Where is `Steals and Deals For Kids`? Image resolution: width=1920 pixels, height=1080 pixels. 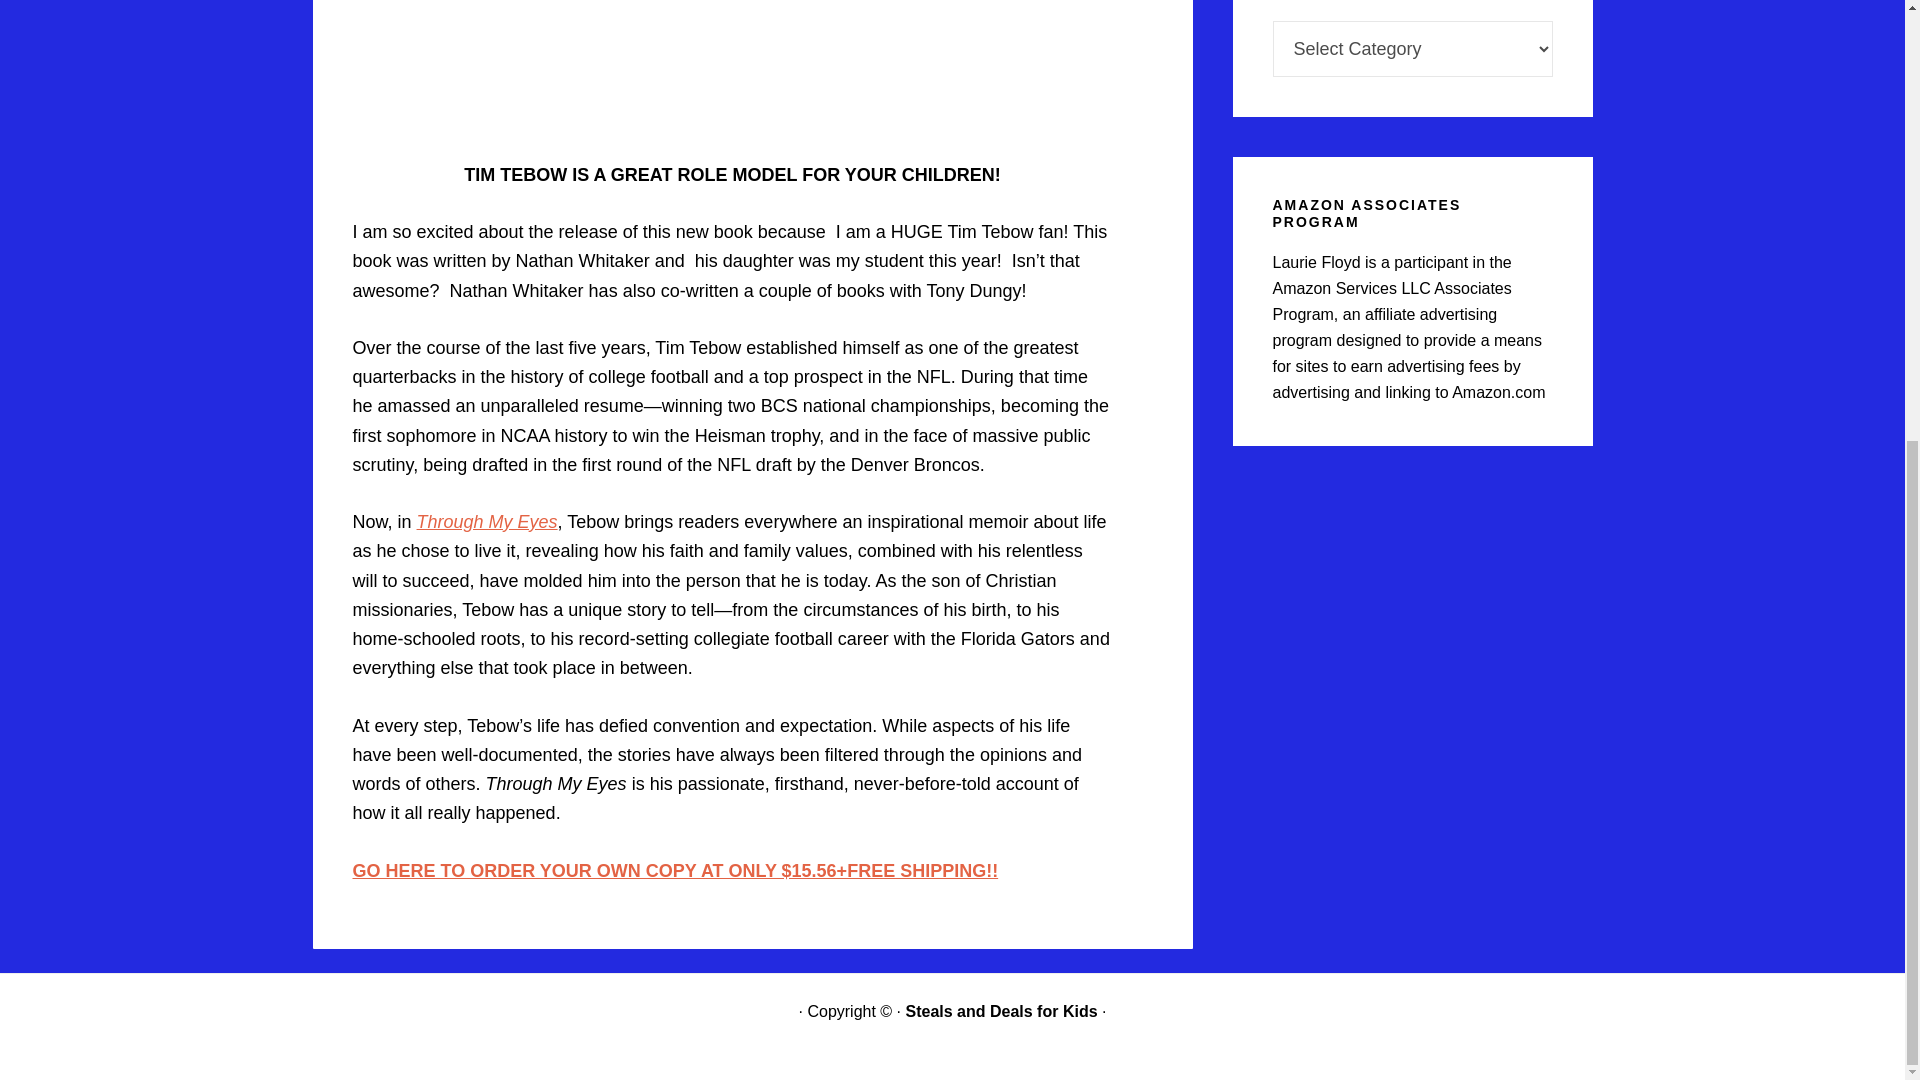
Steals and Deals For Kids is located at coordinates (1000, 1011).